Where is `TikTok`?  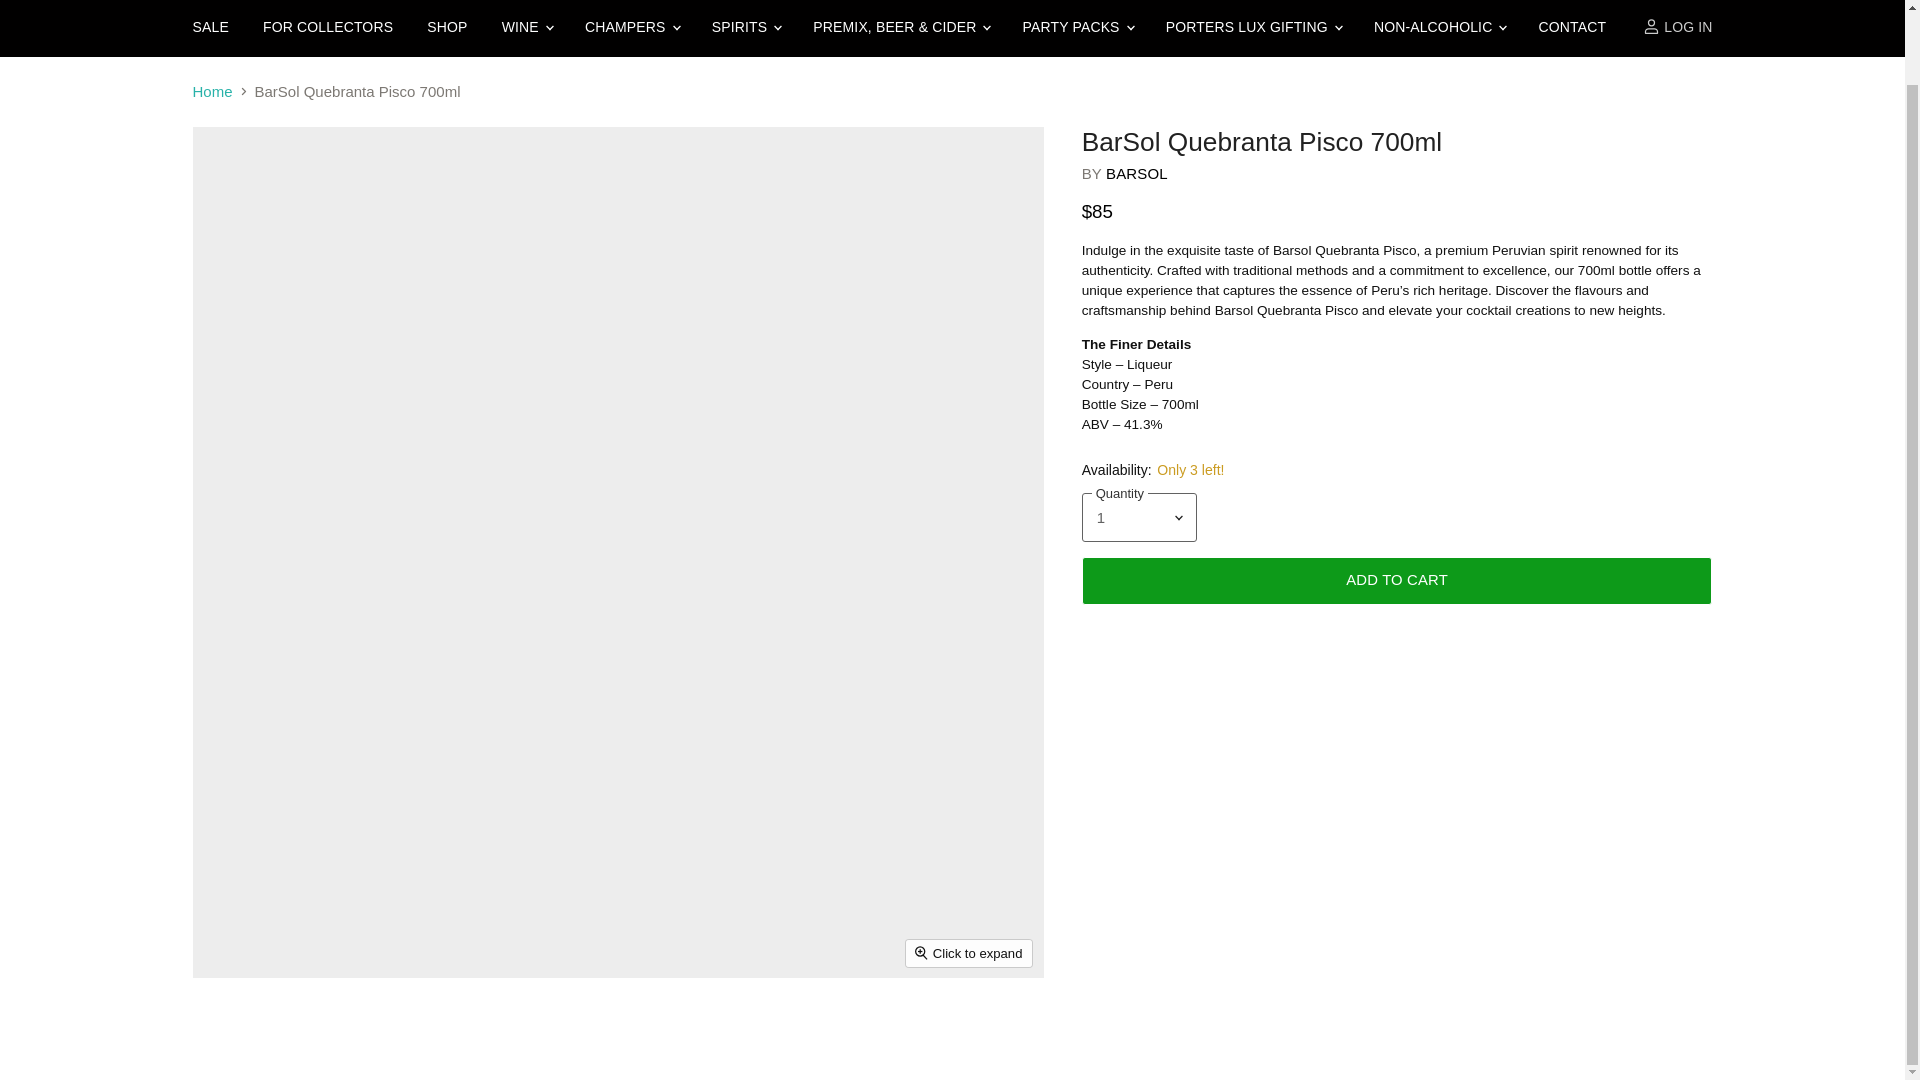
TikTok is located at coordinates (386, 753).